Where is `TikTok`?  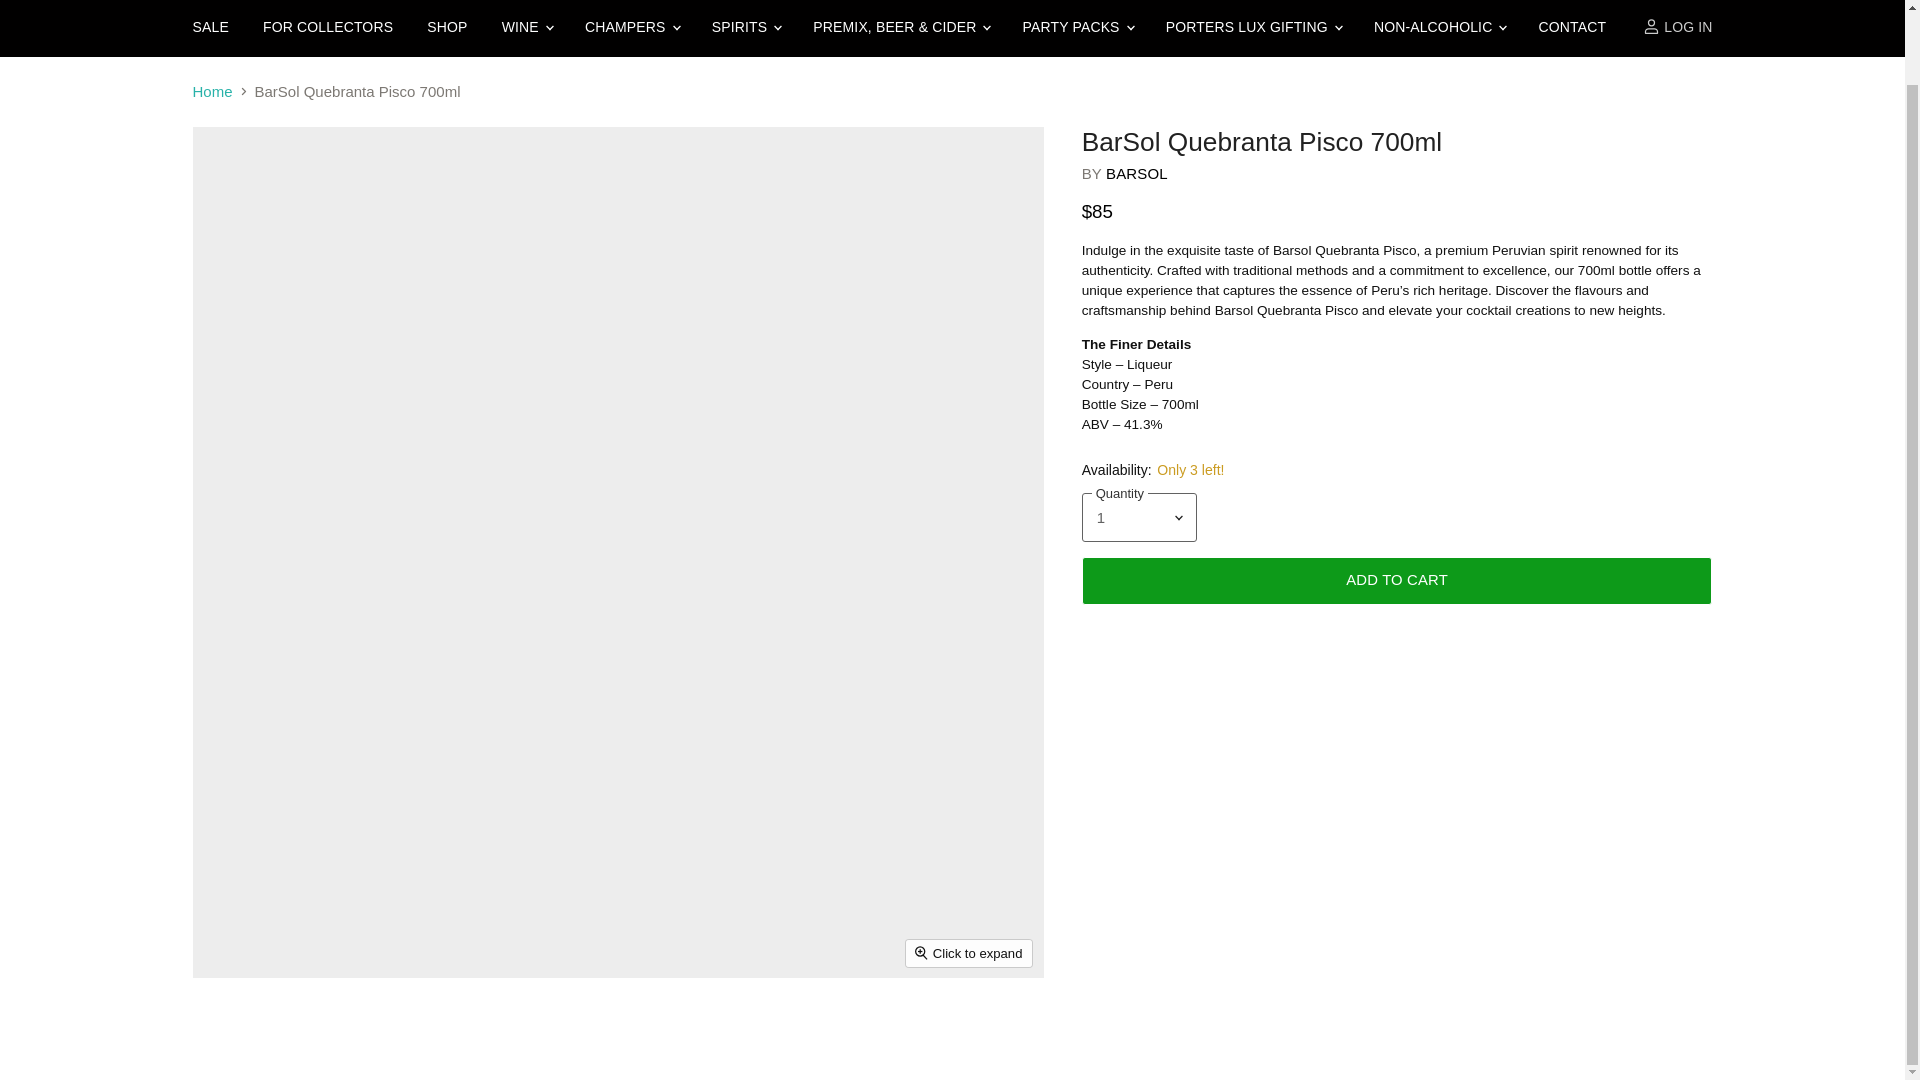
TikTok is located at coordinates (386, 753).